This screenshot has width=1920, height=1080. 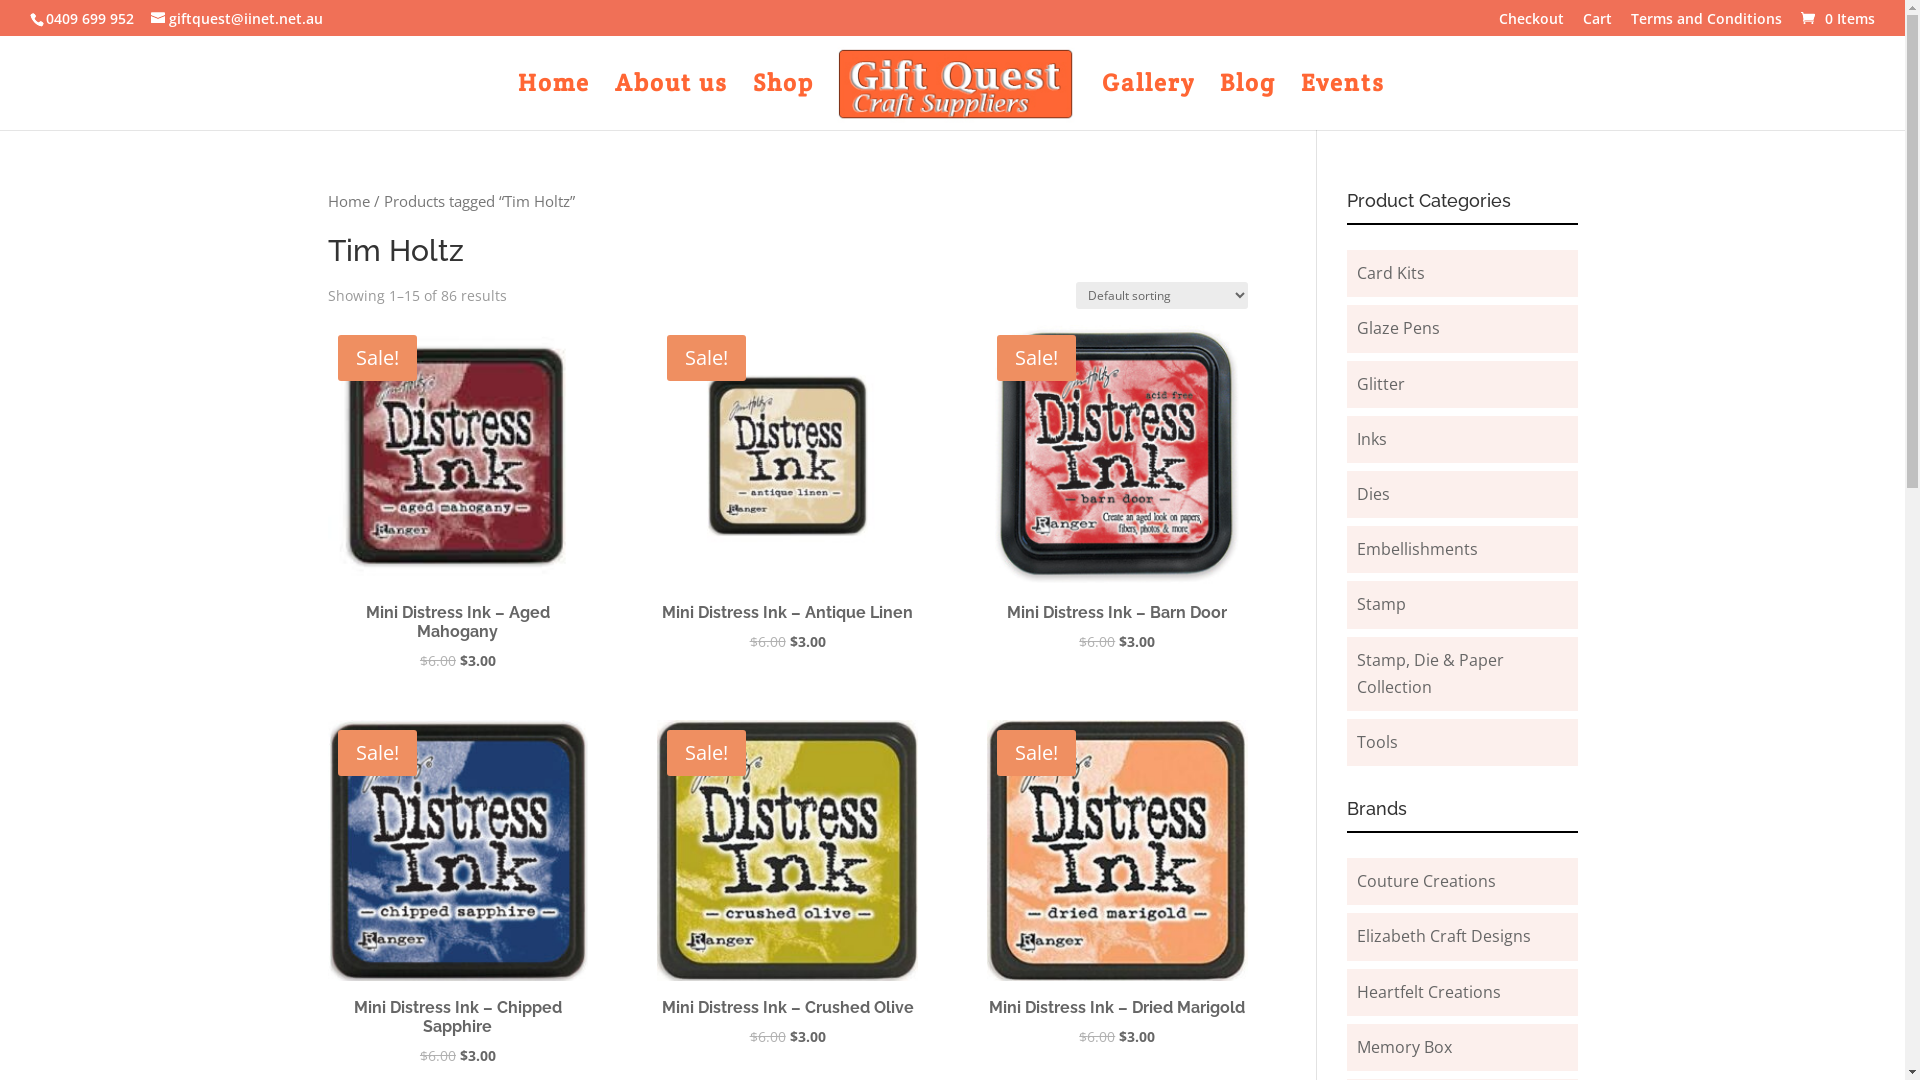 I want to click on Inks, so click(x=1372, y=439).